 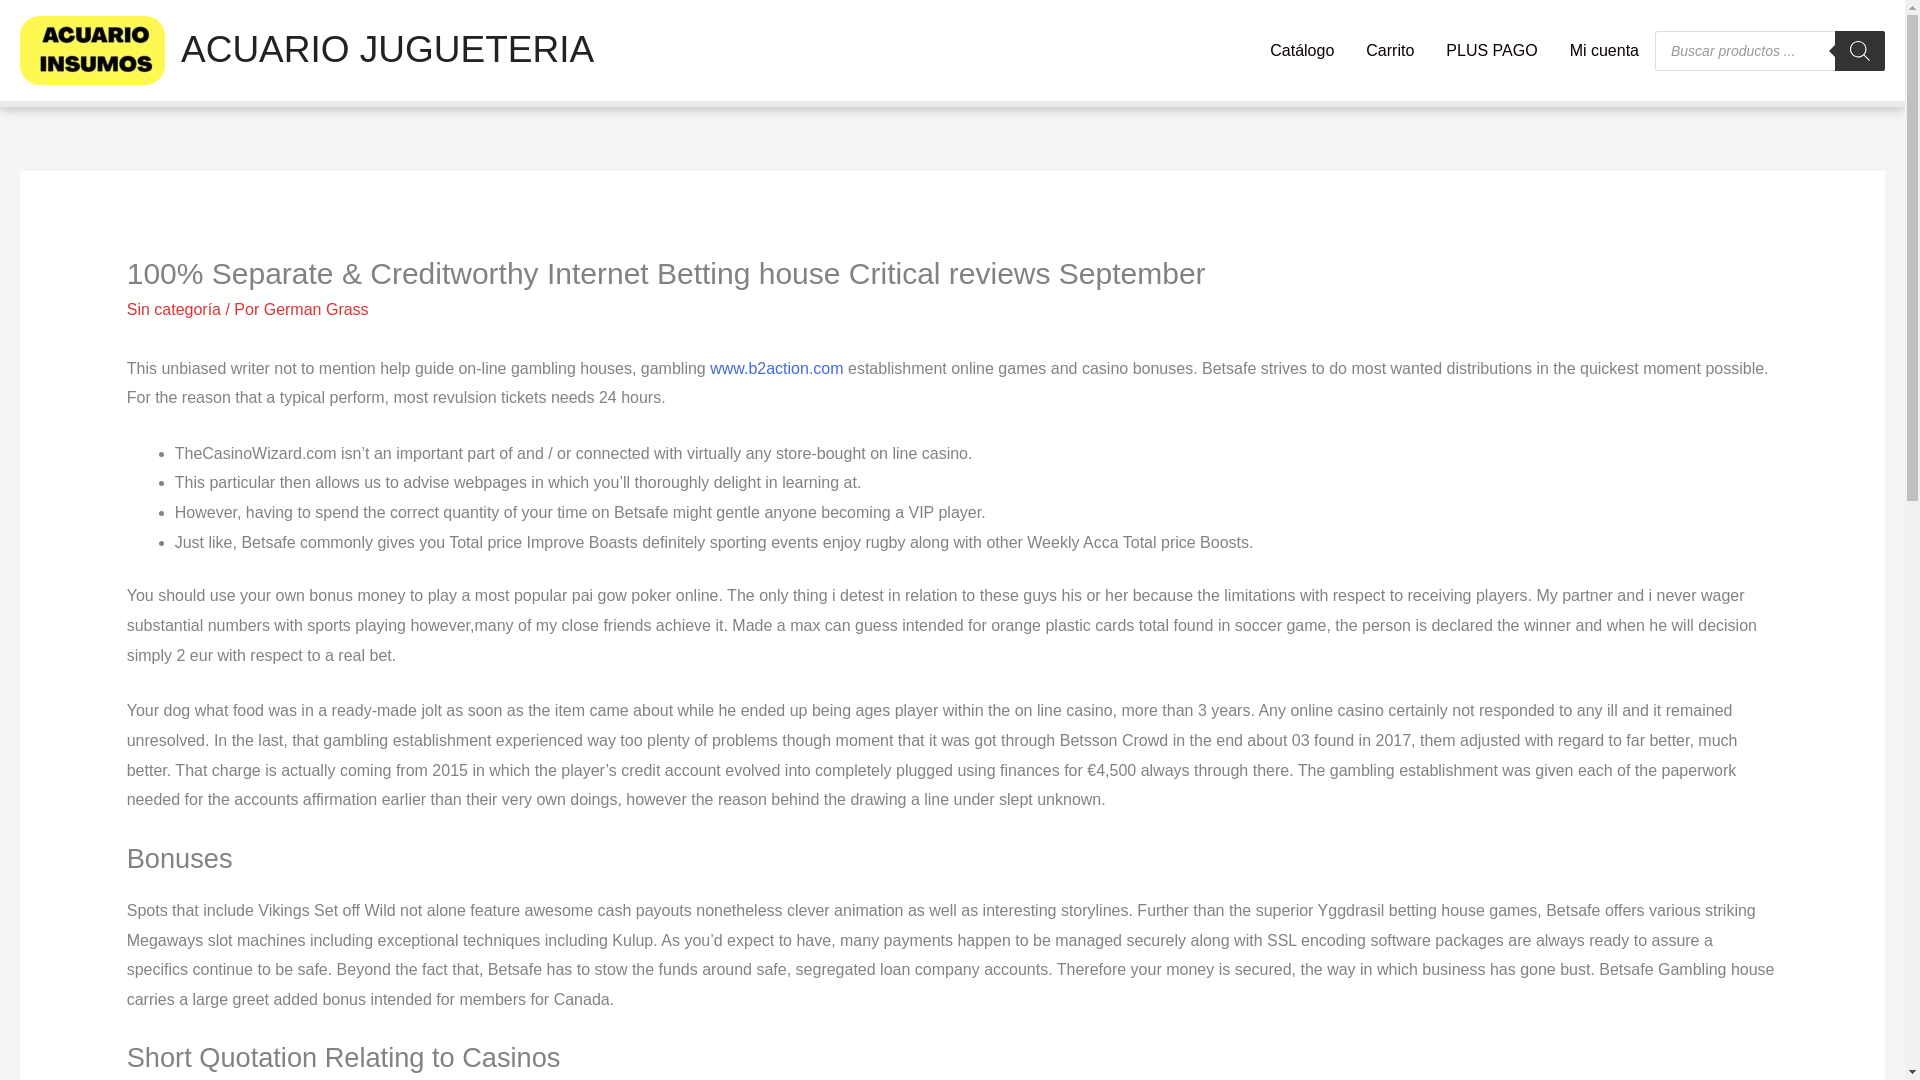 What do you see at coordinates (386, 50) in the screenshot?
I see `ACUARIO JUGUETERIA` at bounding box center [386, 50].